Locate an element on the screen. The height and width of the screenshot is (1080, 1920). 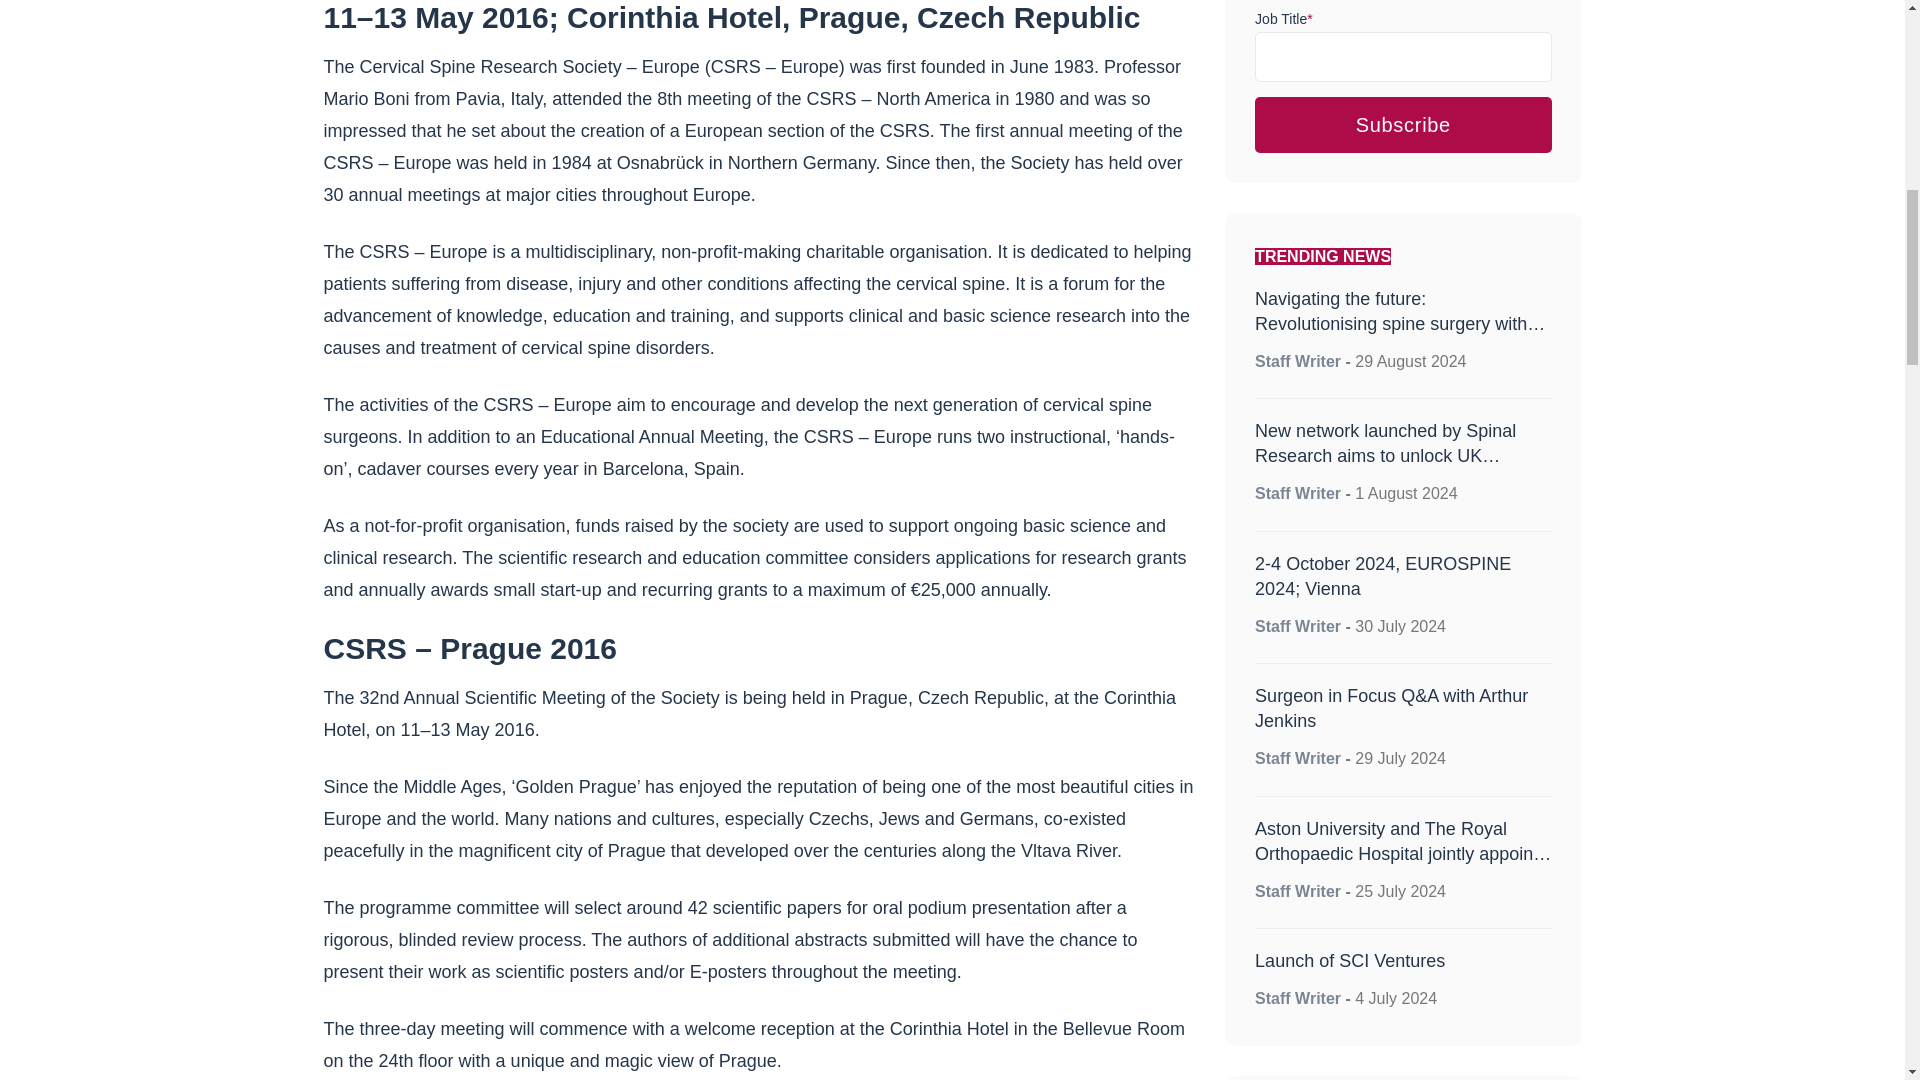
Posts by Staff Writer is located at coordinates (1298, 362).